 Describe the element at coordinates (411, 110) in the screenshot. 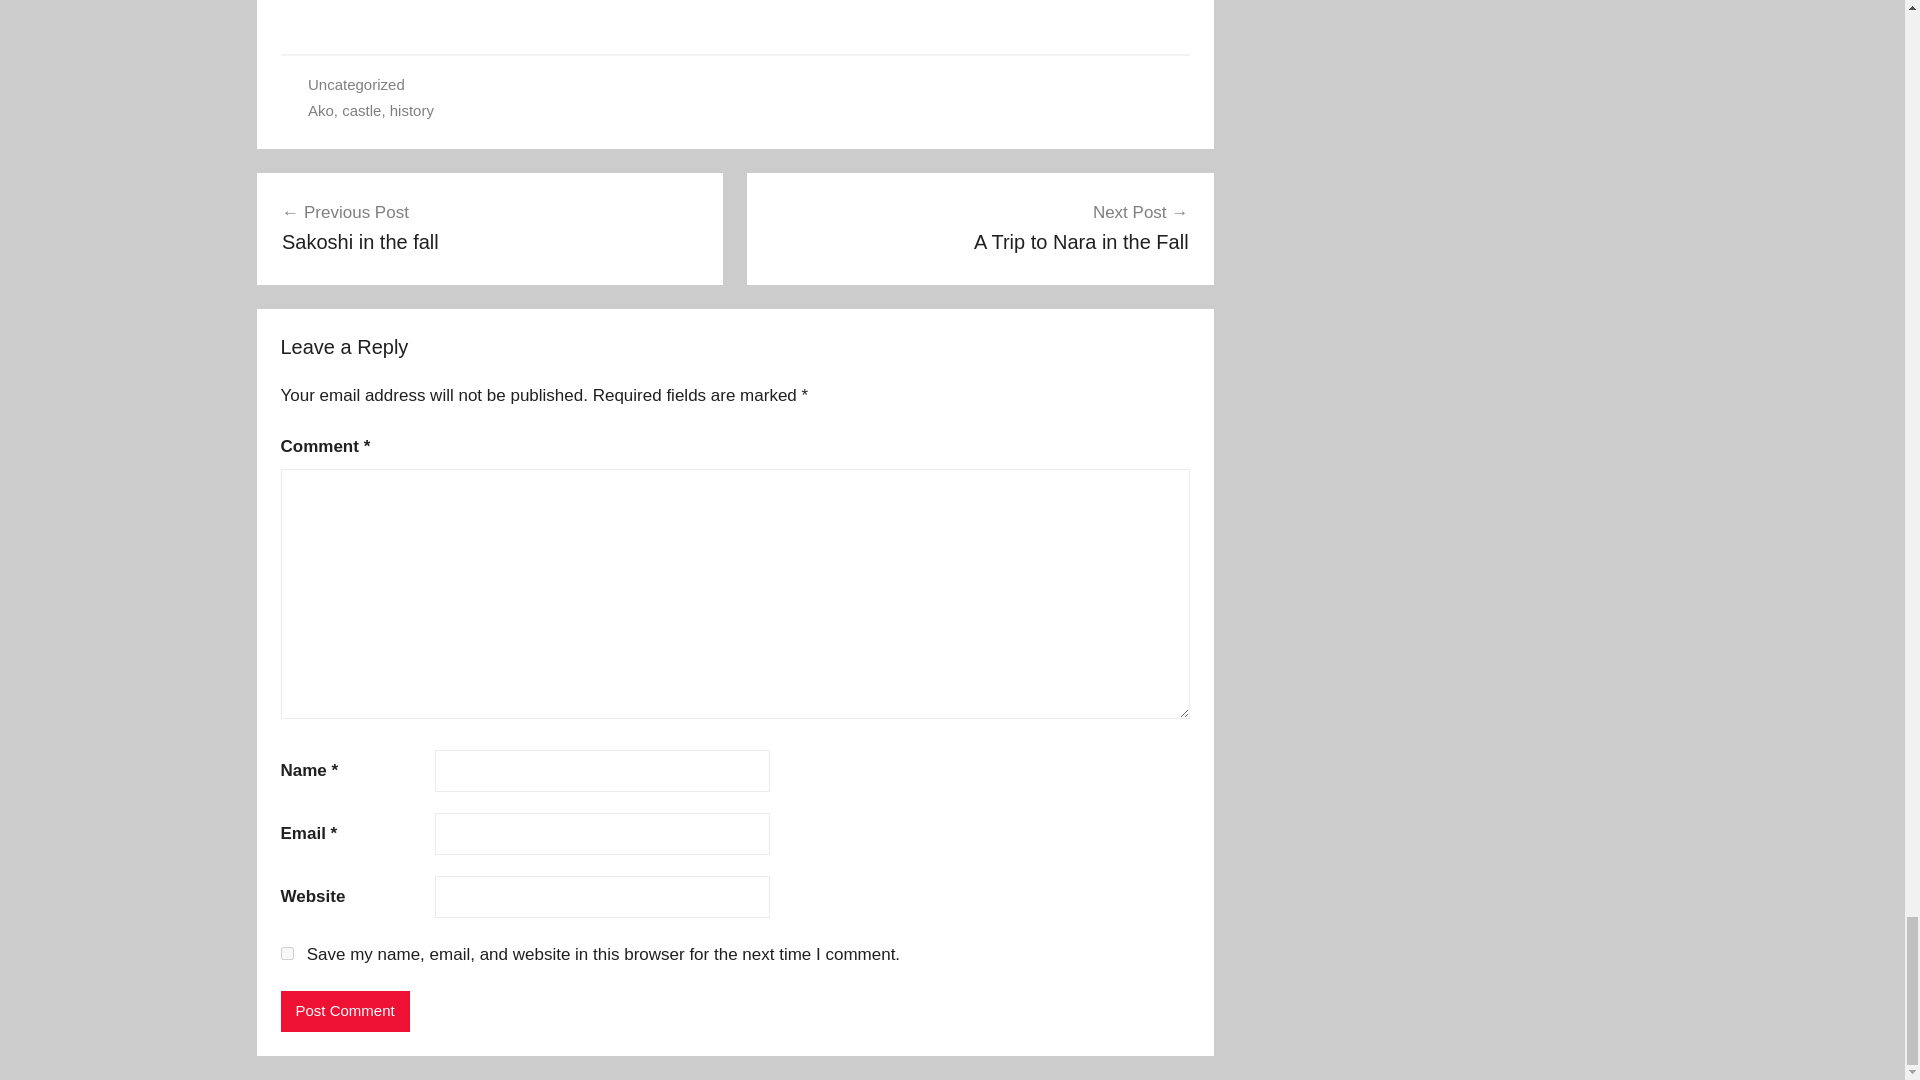

I see `Uncategorized` at that location.